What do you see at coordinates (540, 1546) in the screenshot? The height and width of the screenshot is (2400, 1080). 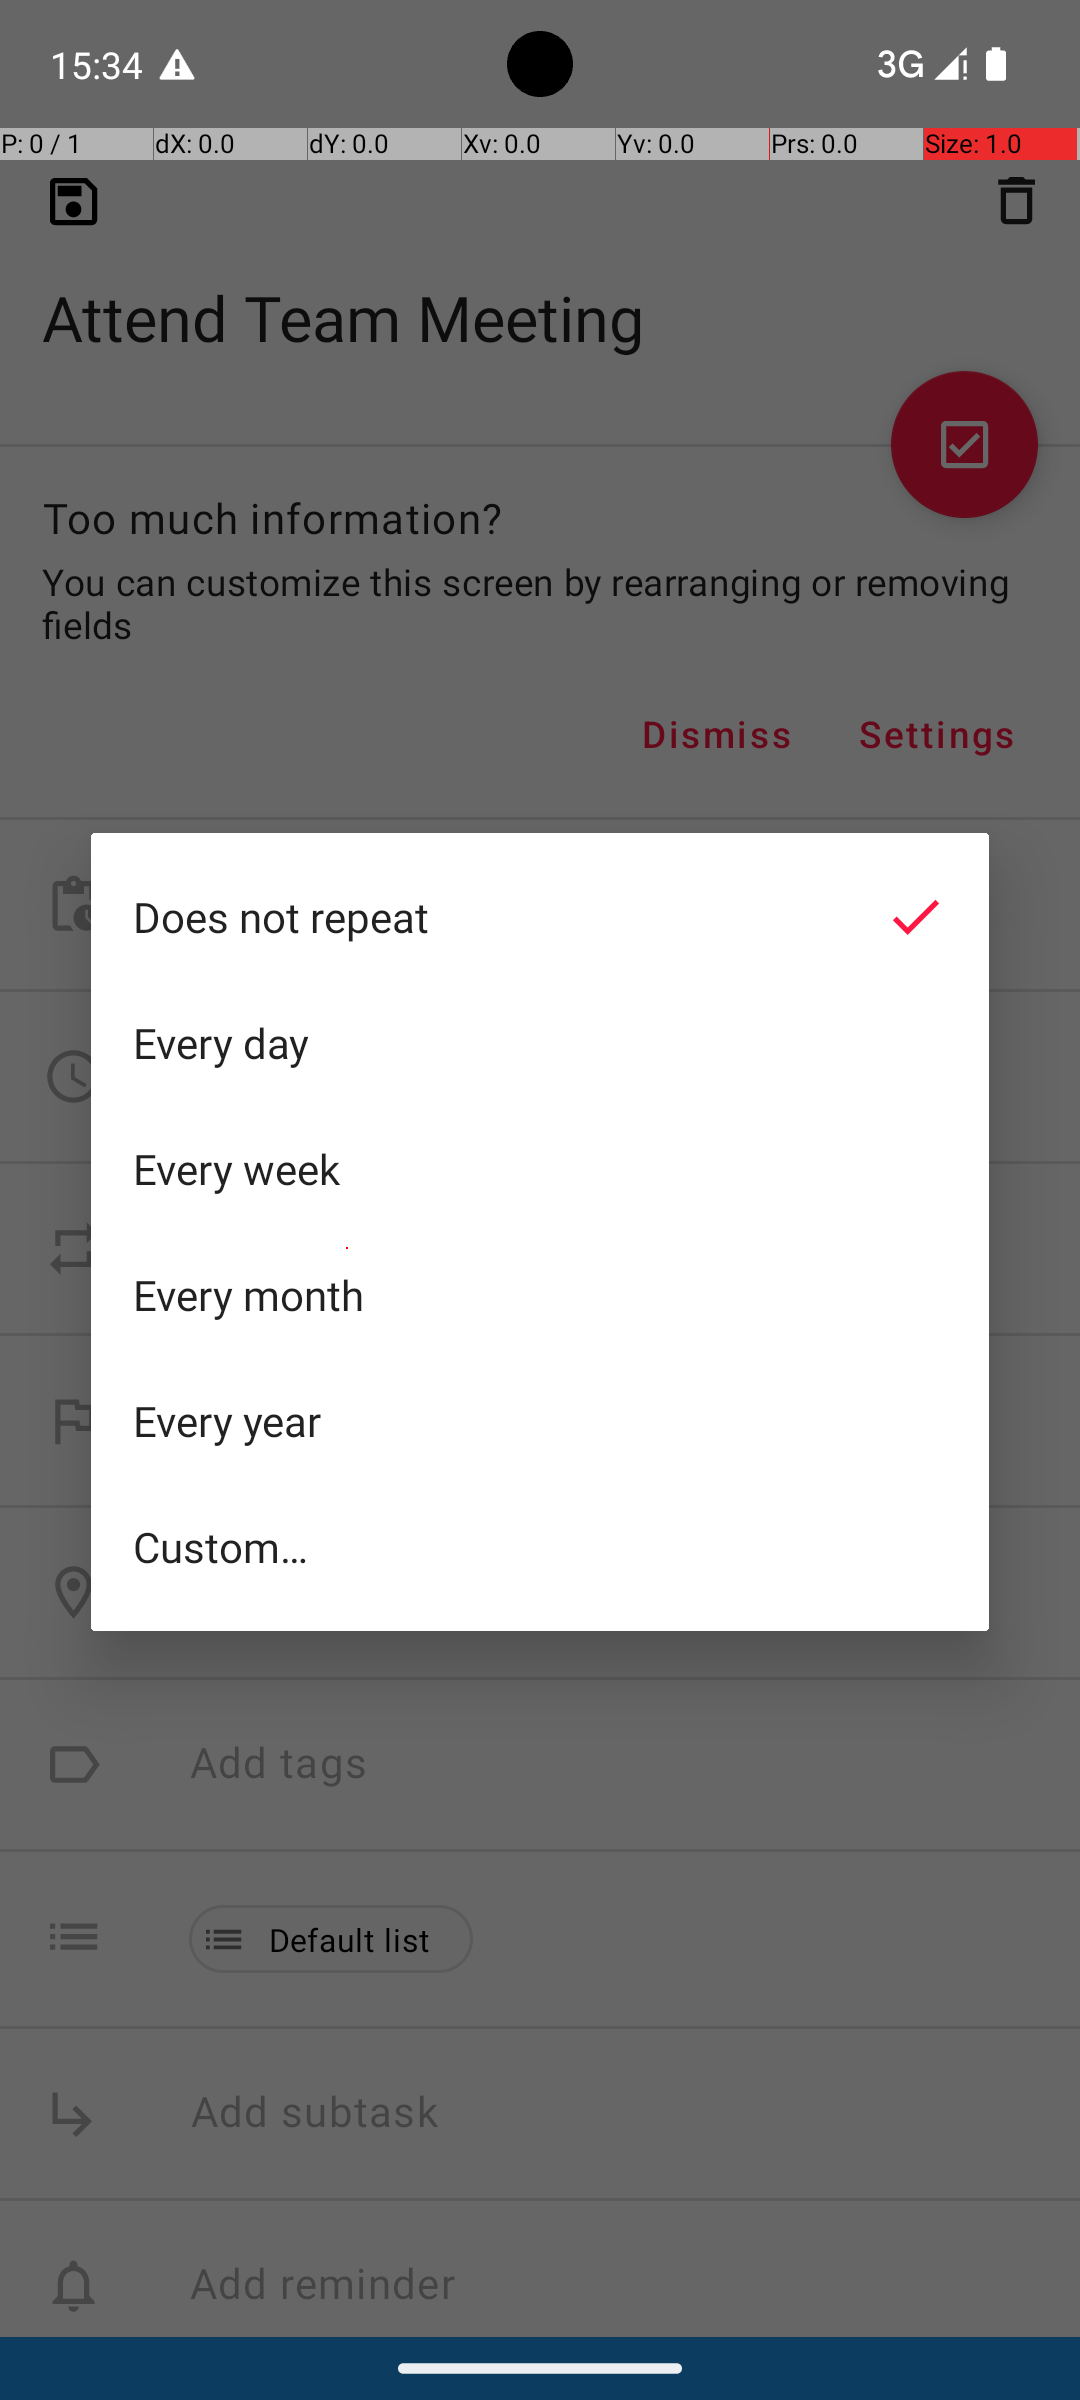 I see `Custom…` at bounding box center [540, 1546].